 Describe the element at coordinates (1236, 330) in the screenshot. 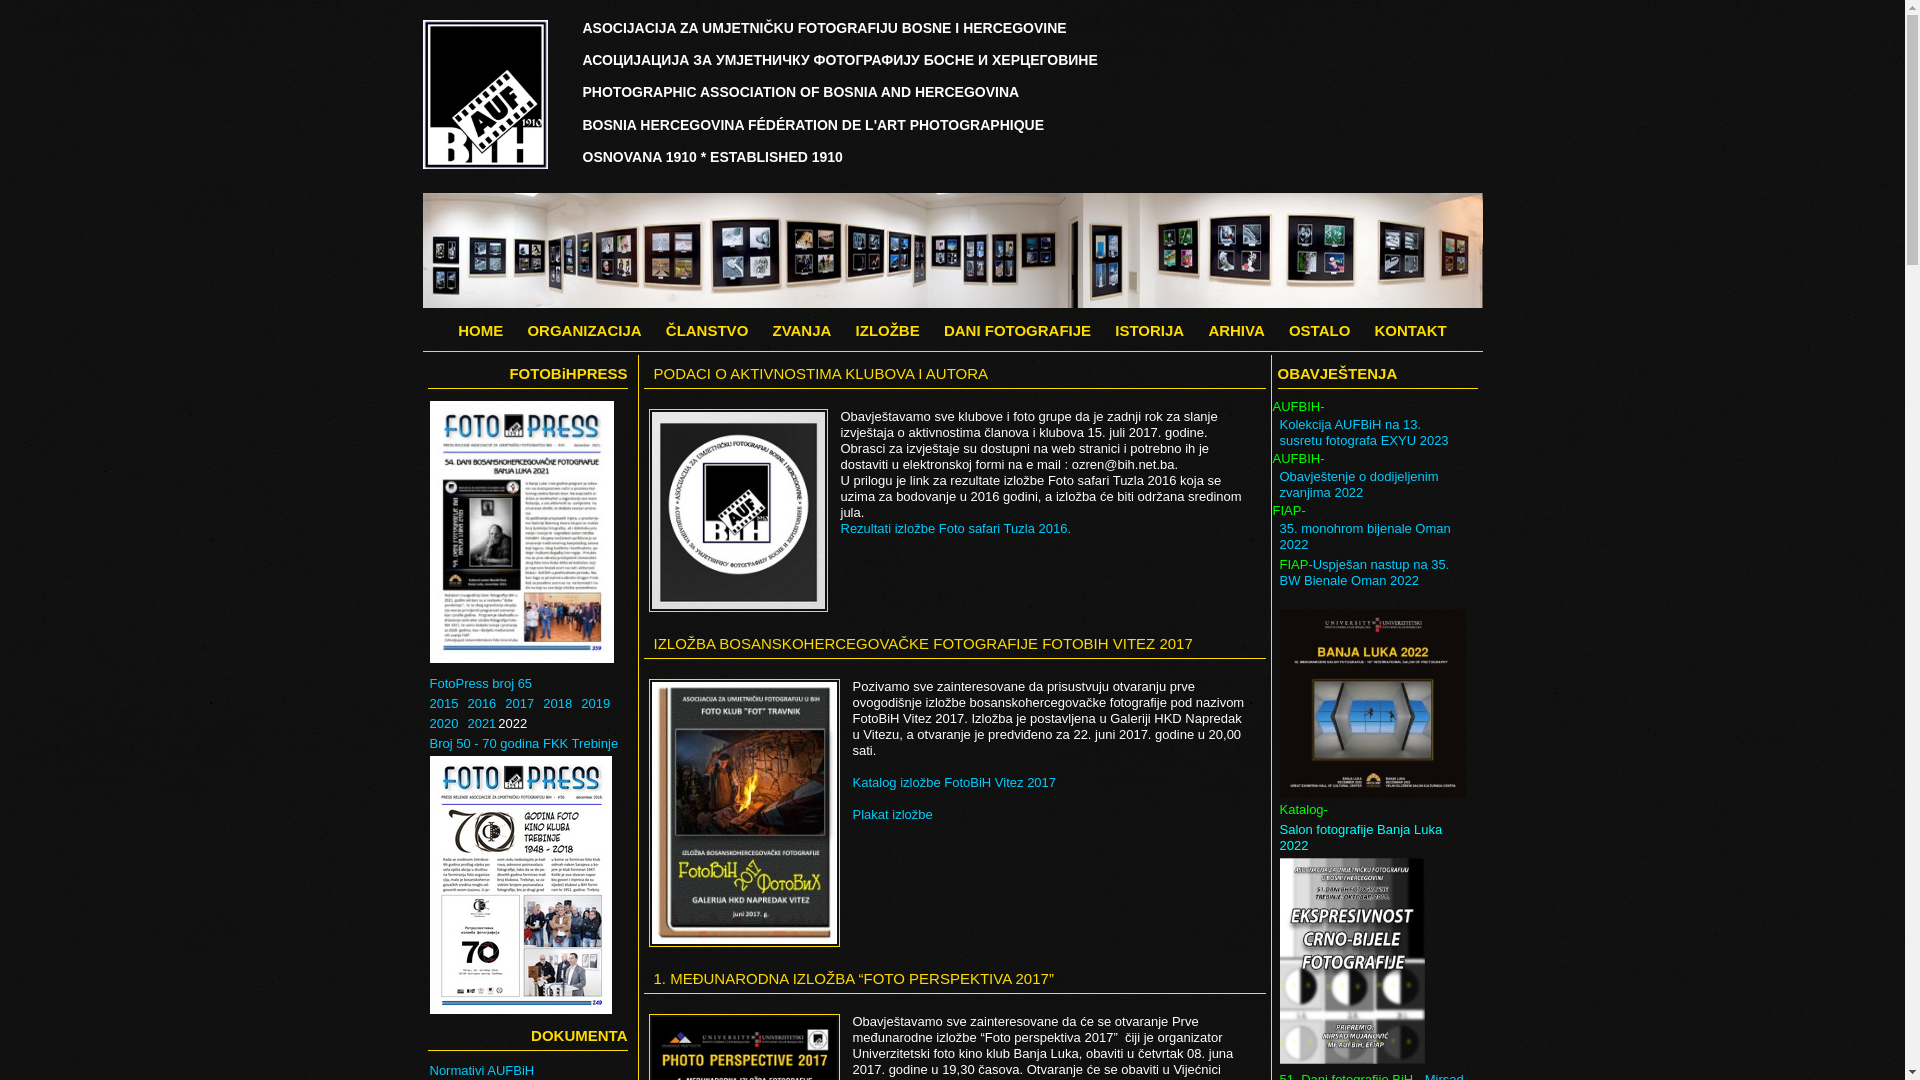

I see `ARHIVA` at that location.